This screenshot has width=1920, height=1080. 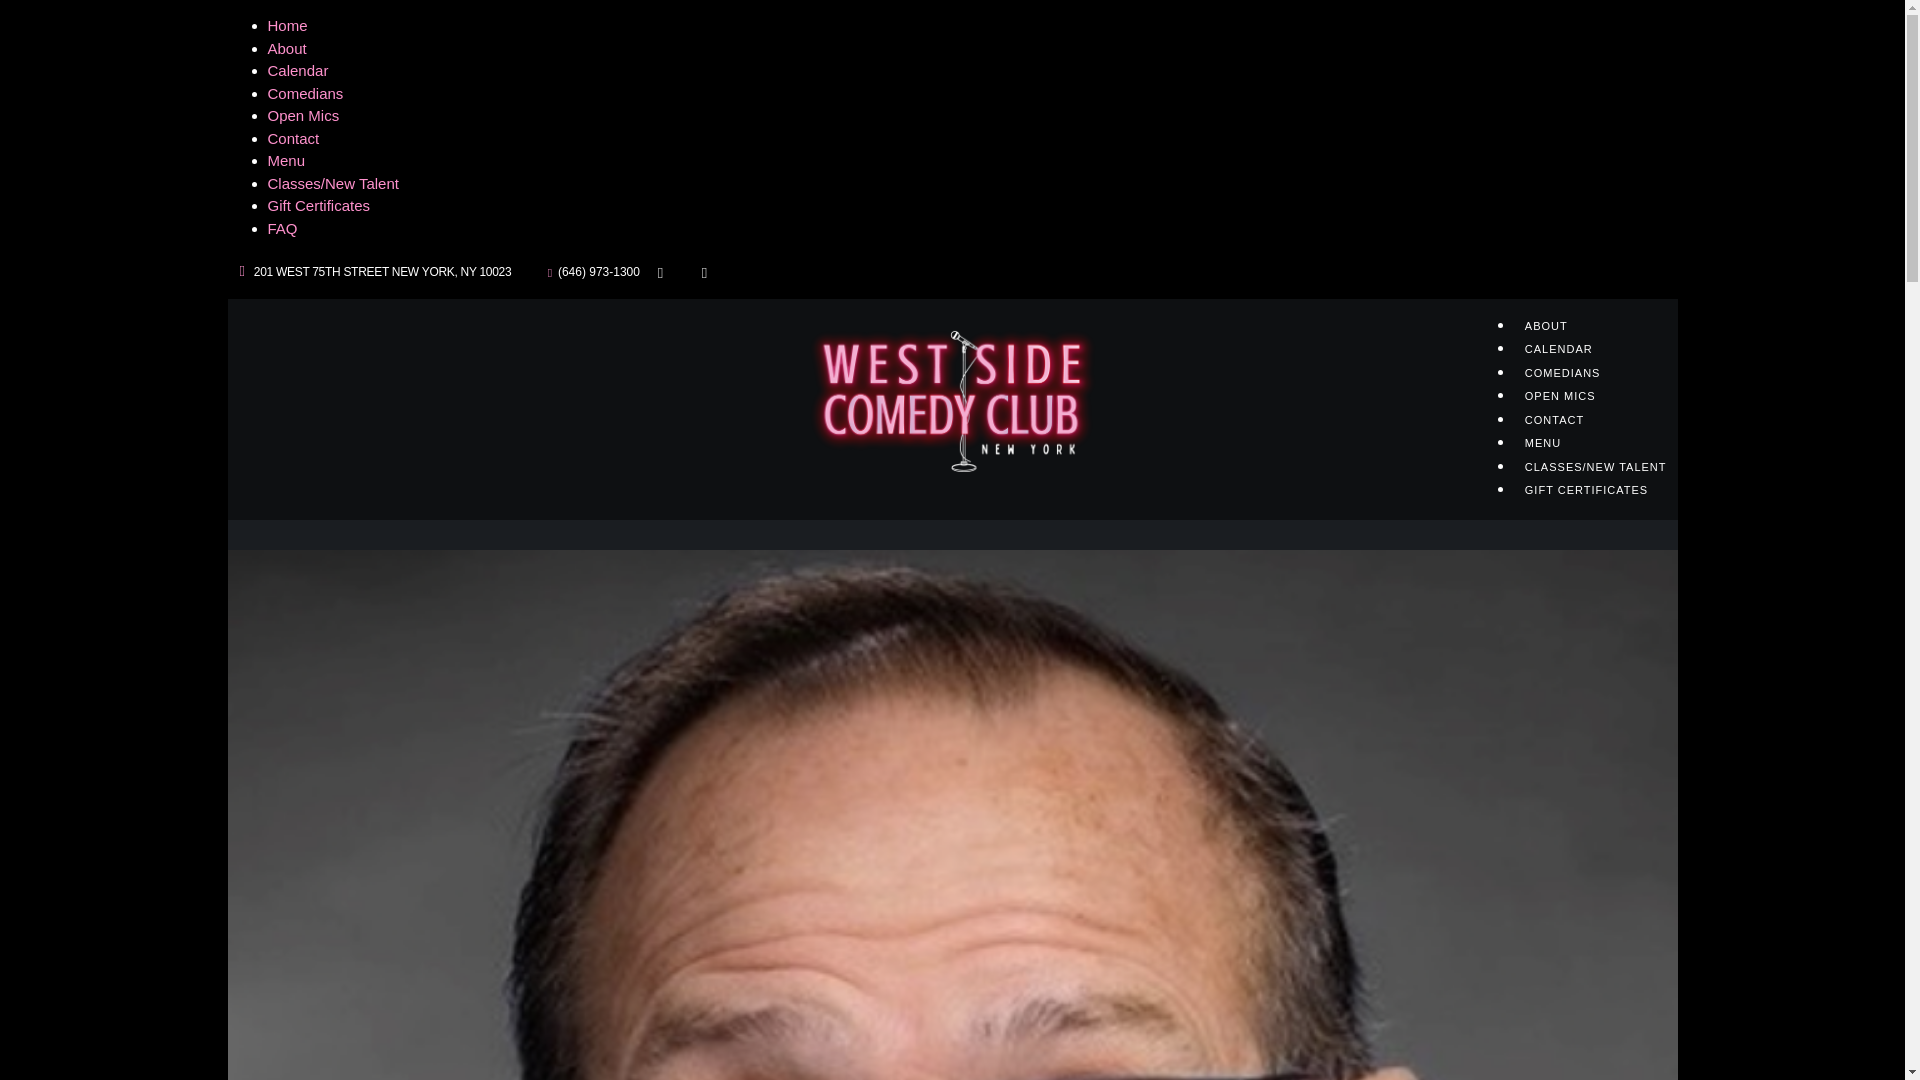 I want to click on Gift Certificates, so click(x=319, y=204).